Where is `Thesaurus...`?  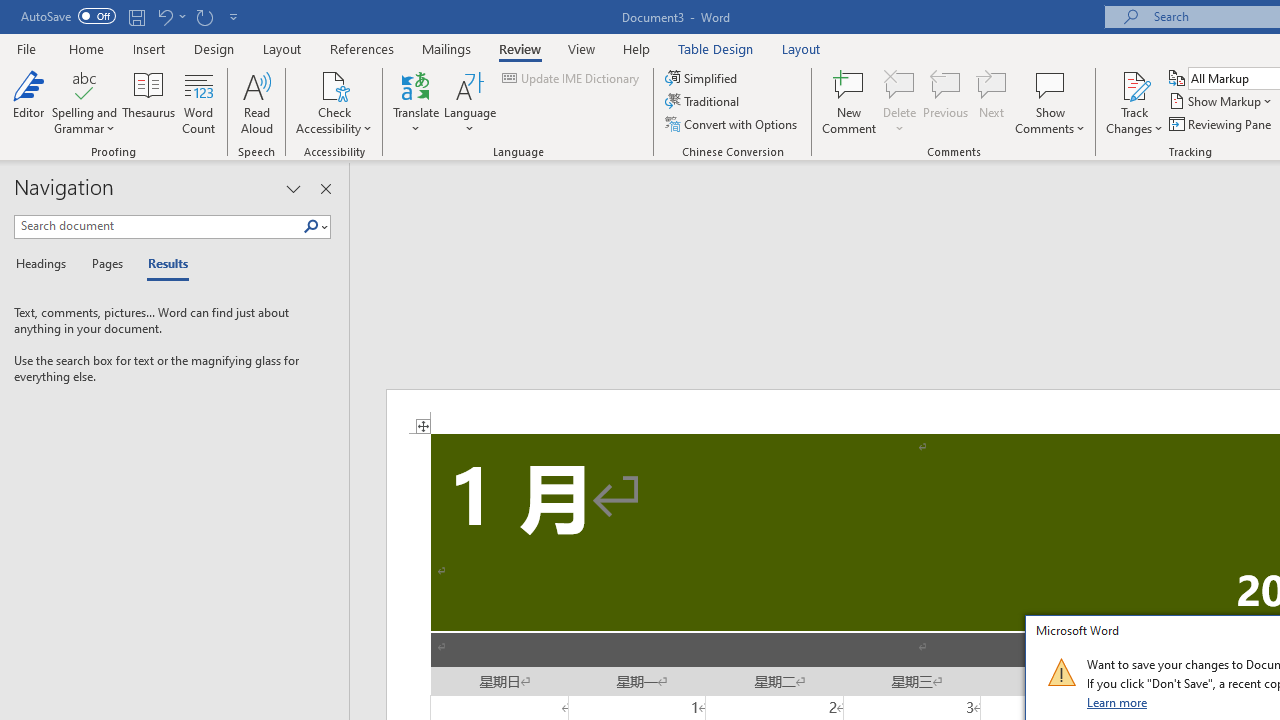
Thesaurus... is located at coordinates (148, 102).